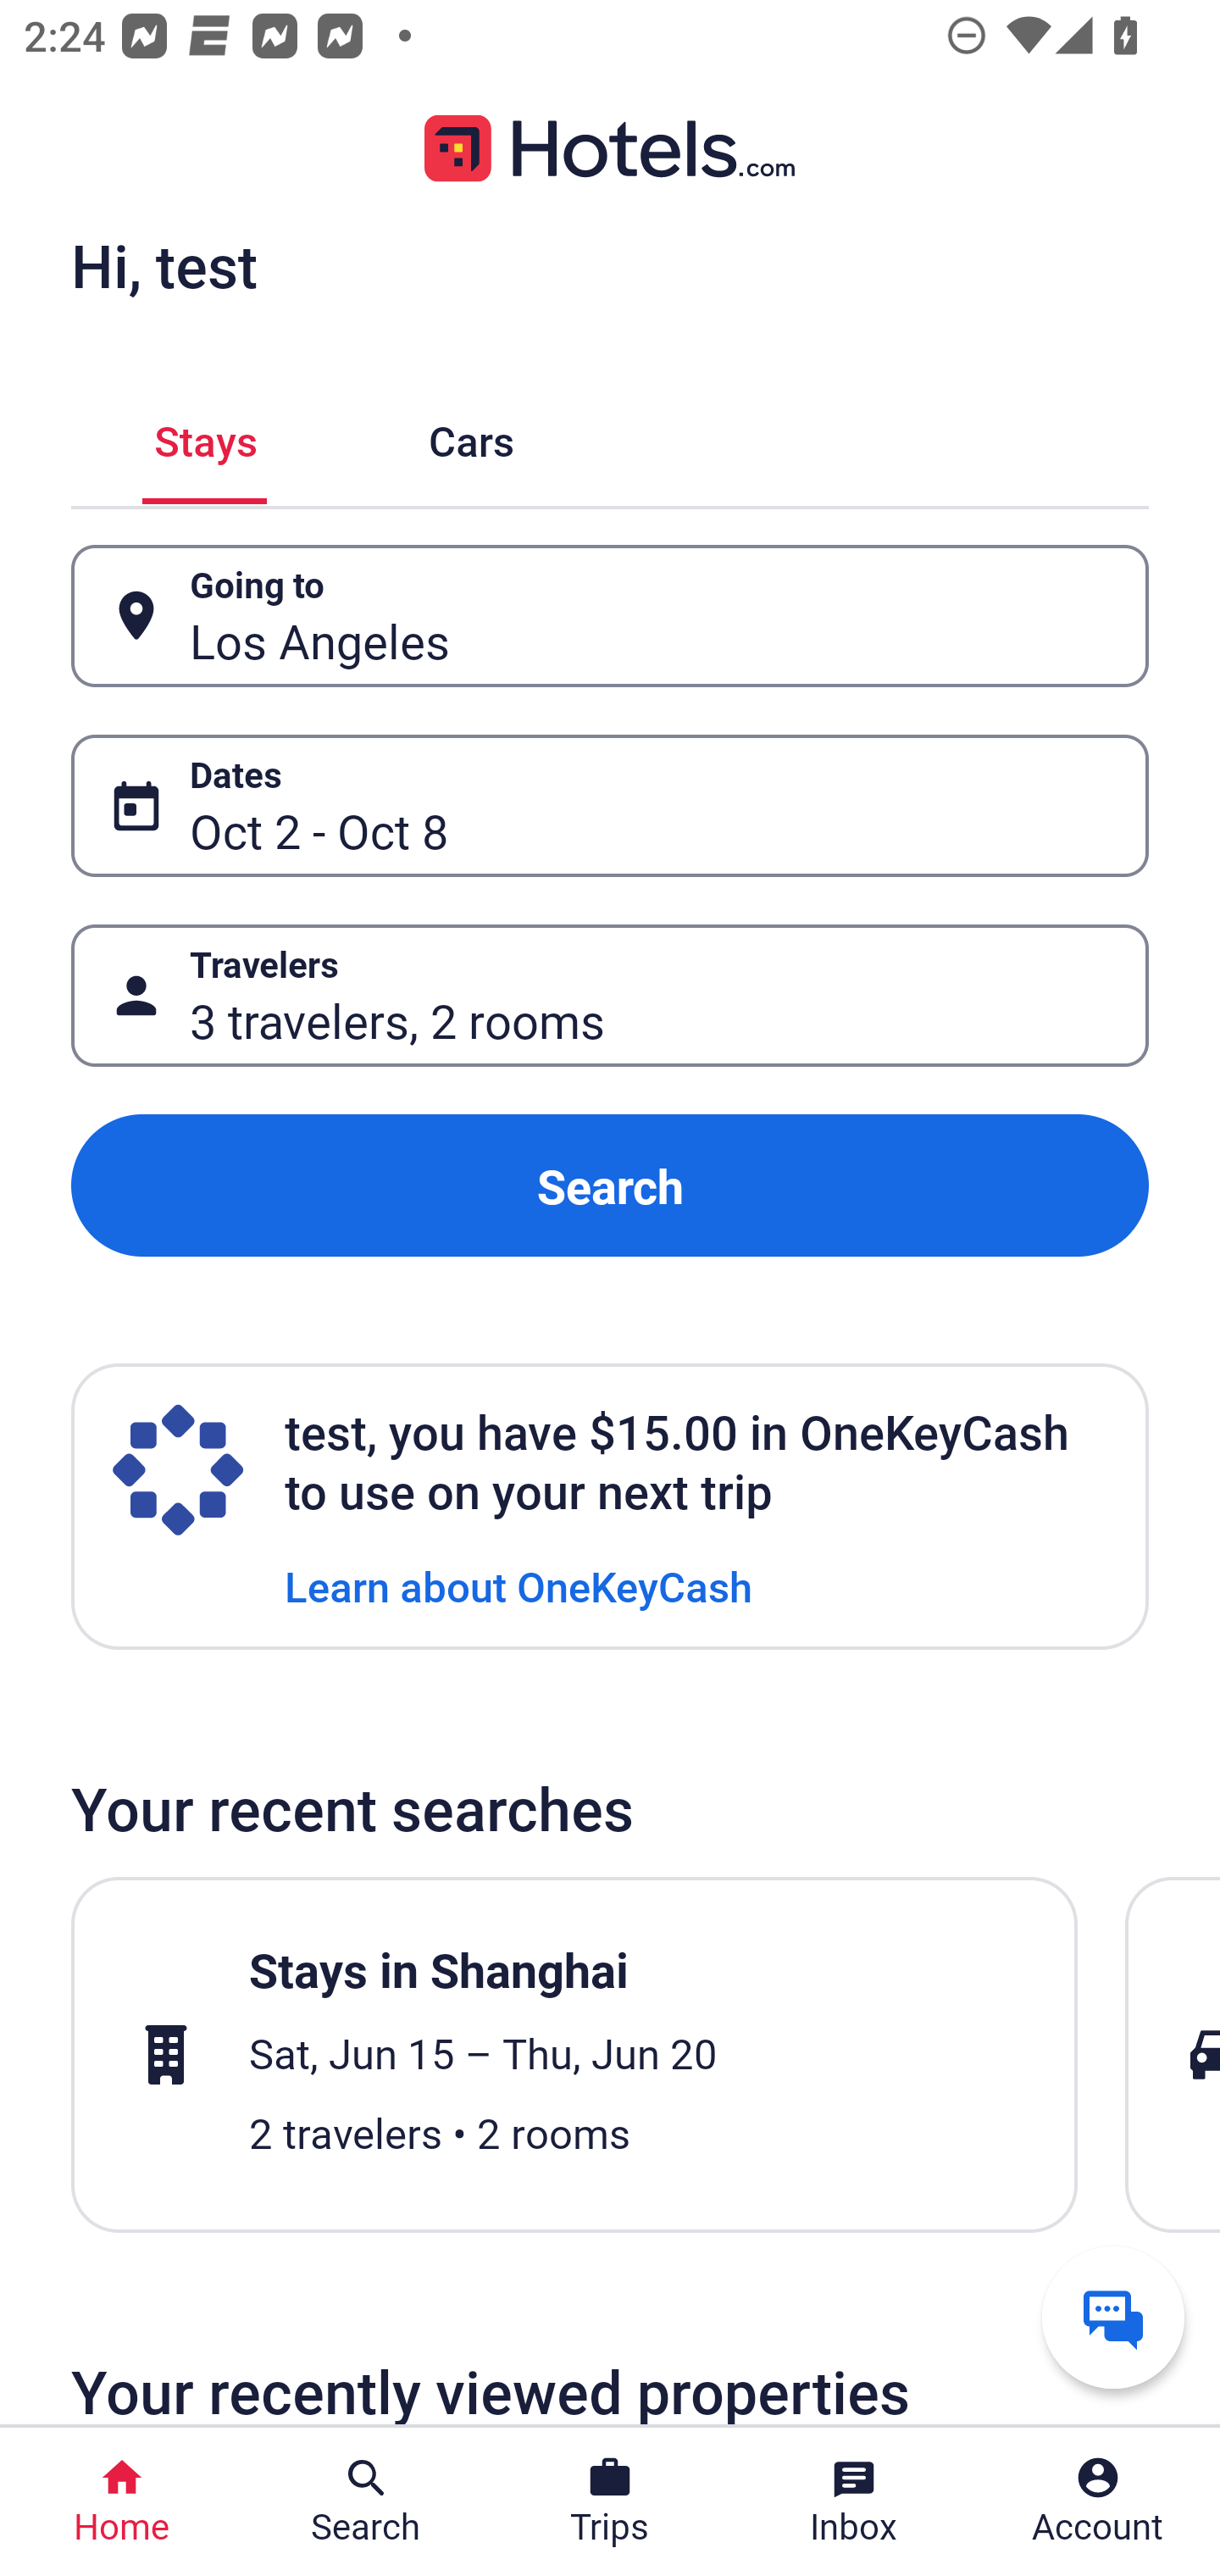 The width and height of the screenshot is (1220, 2576). What do you see at coordinates (366, 2501) in the screenshot?
I see `Search Search Button` at bounding box center [366, 2501].